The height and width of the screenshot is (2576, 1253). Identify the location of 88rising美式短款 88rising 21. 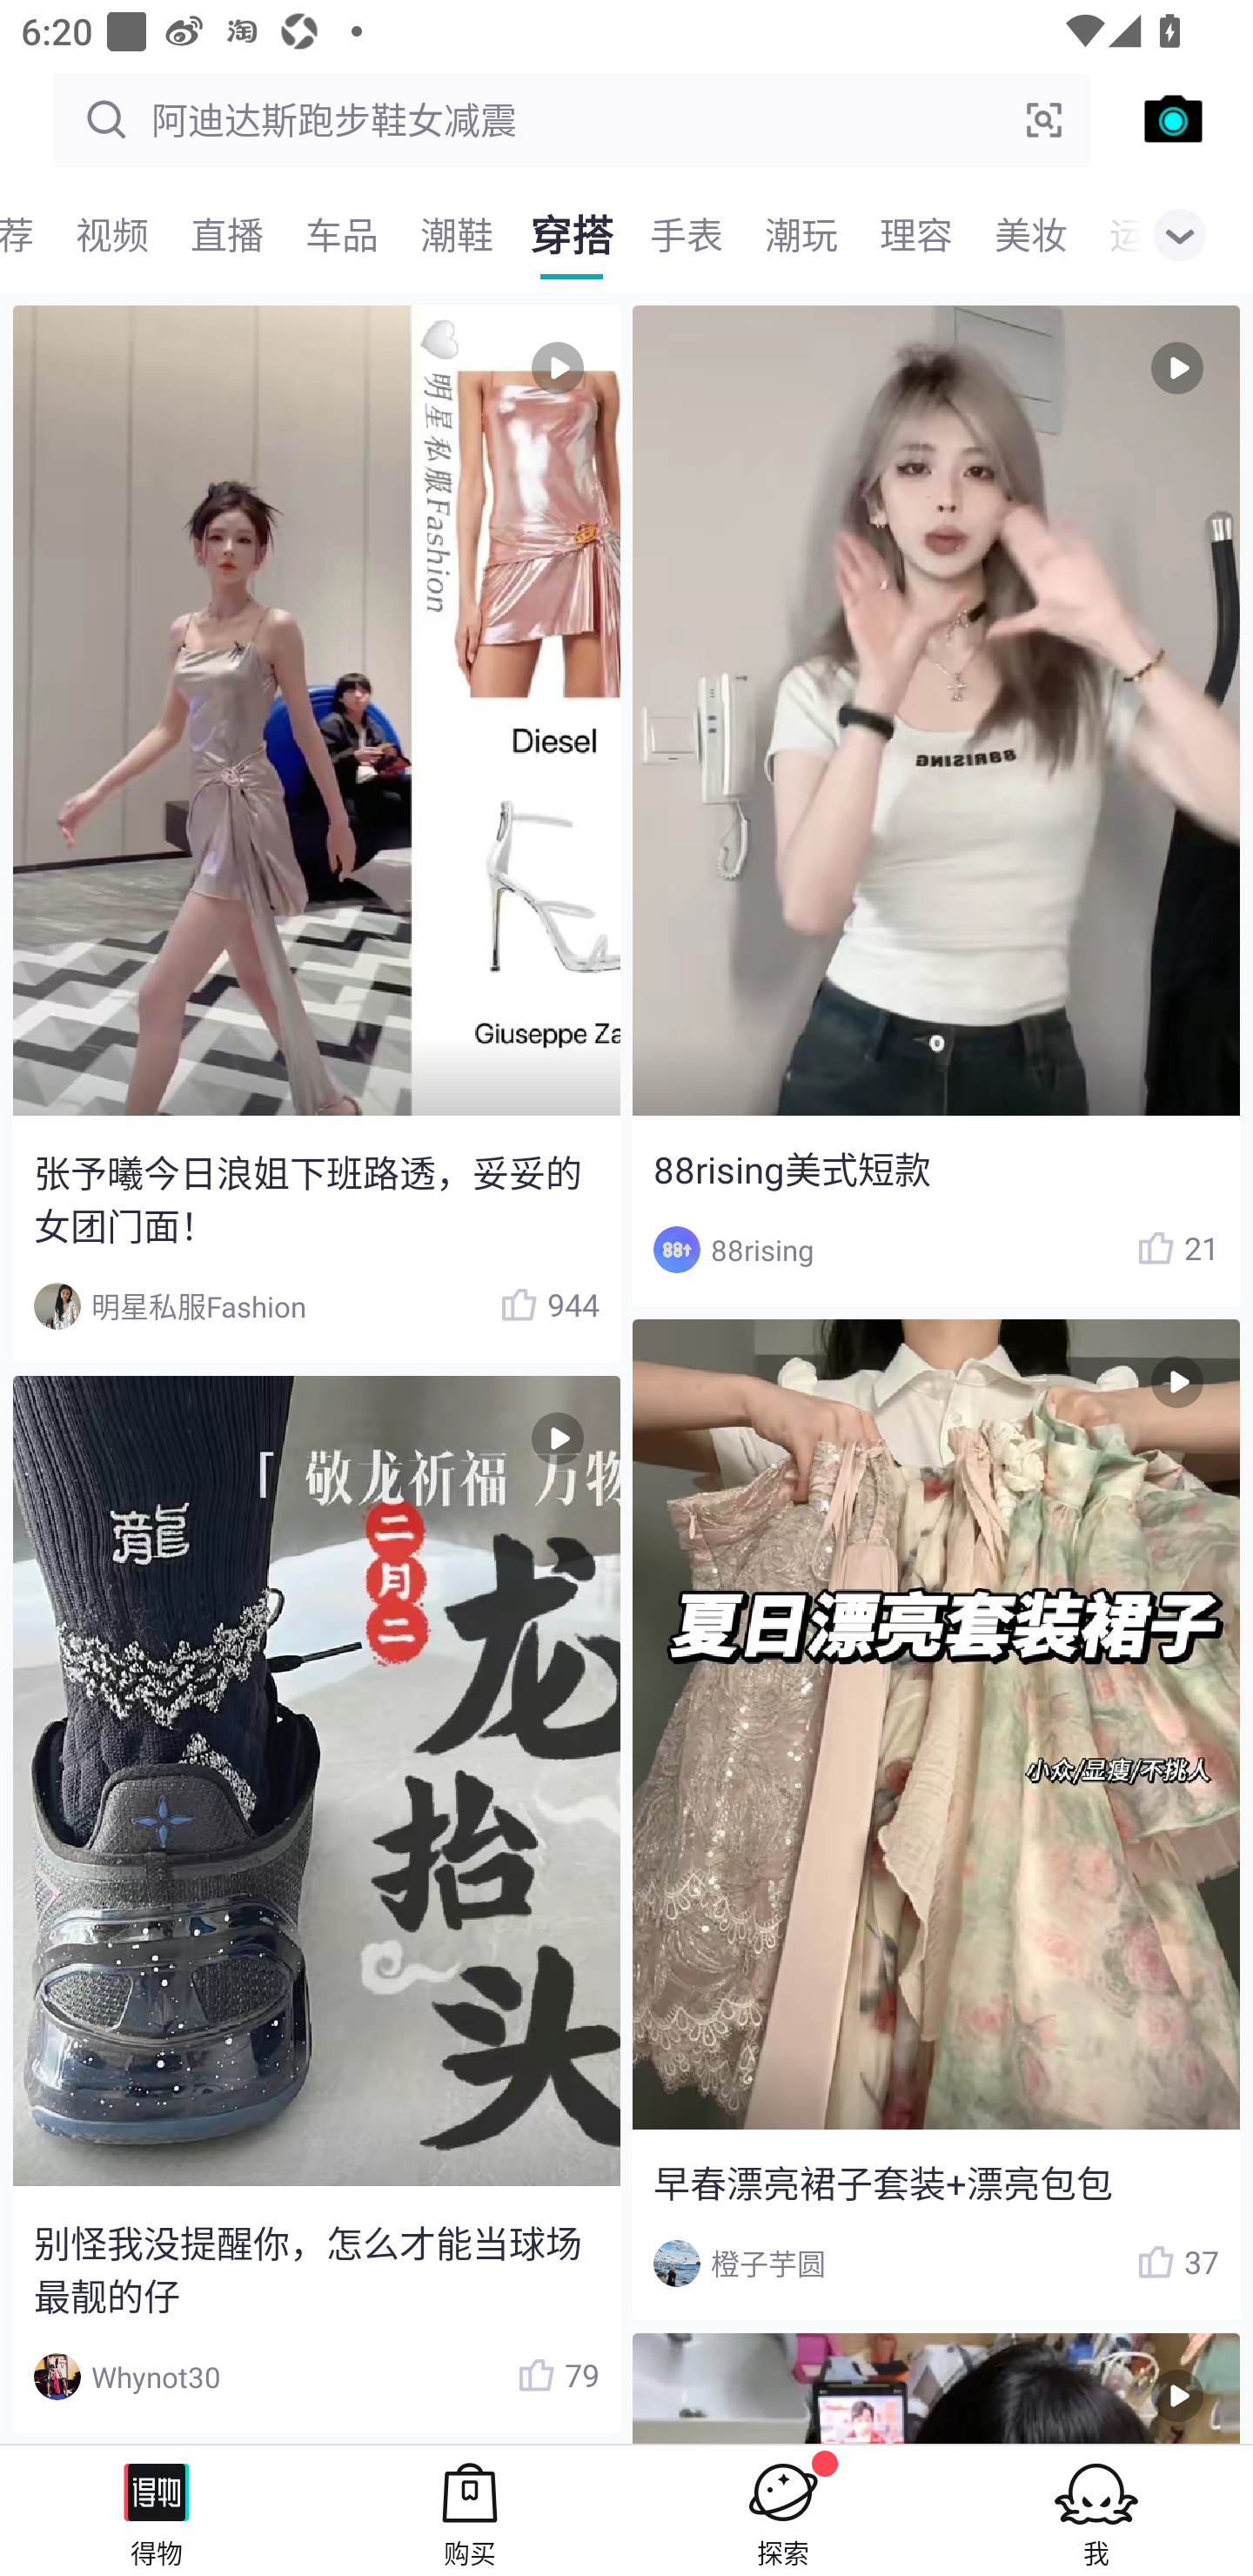
(936, 806).